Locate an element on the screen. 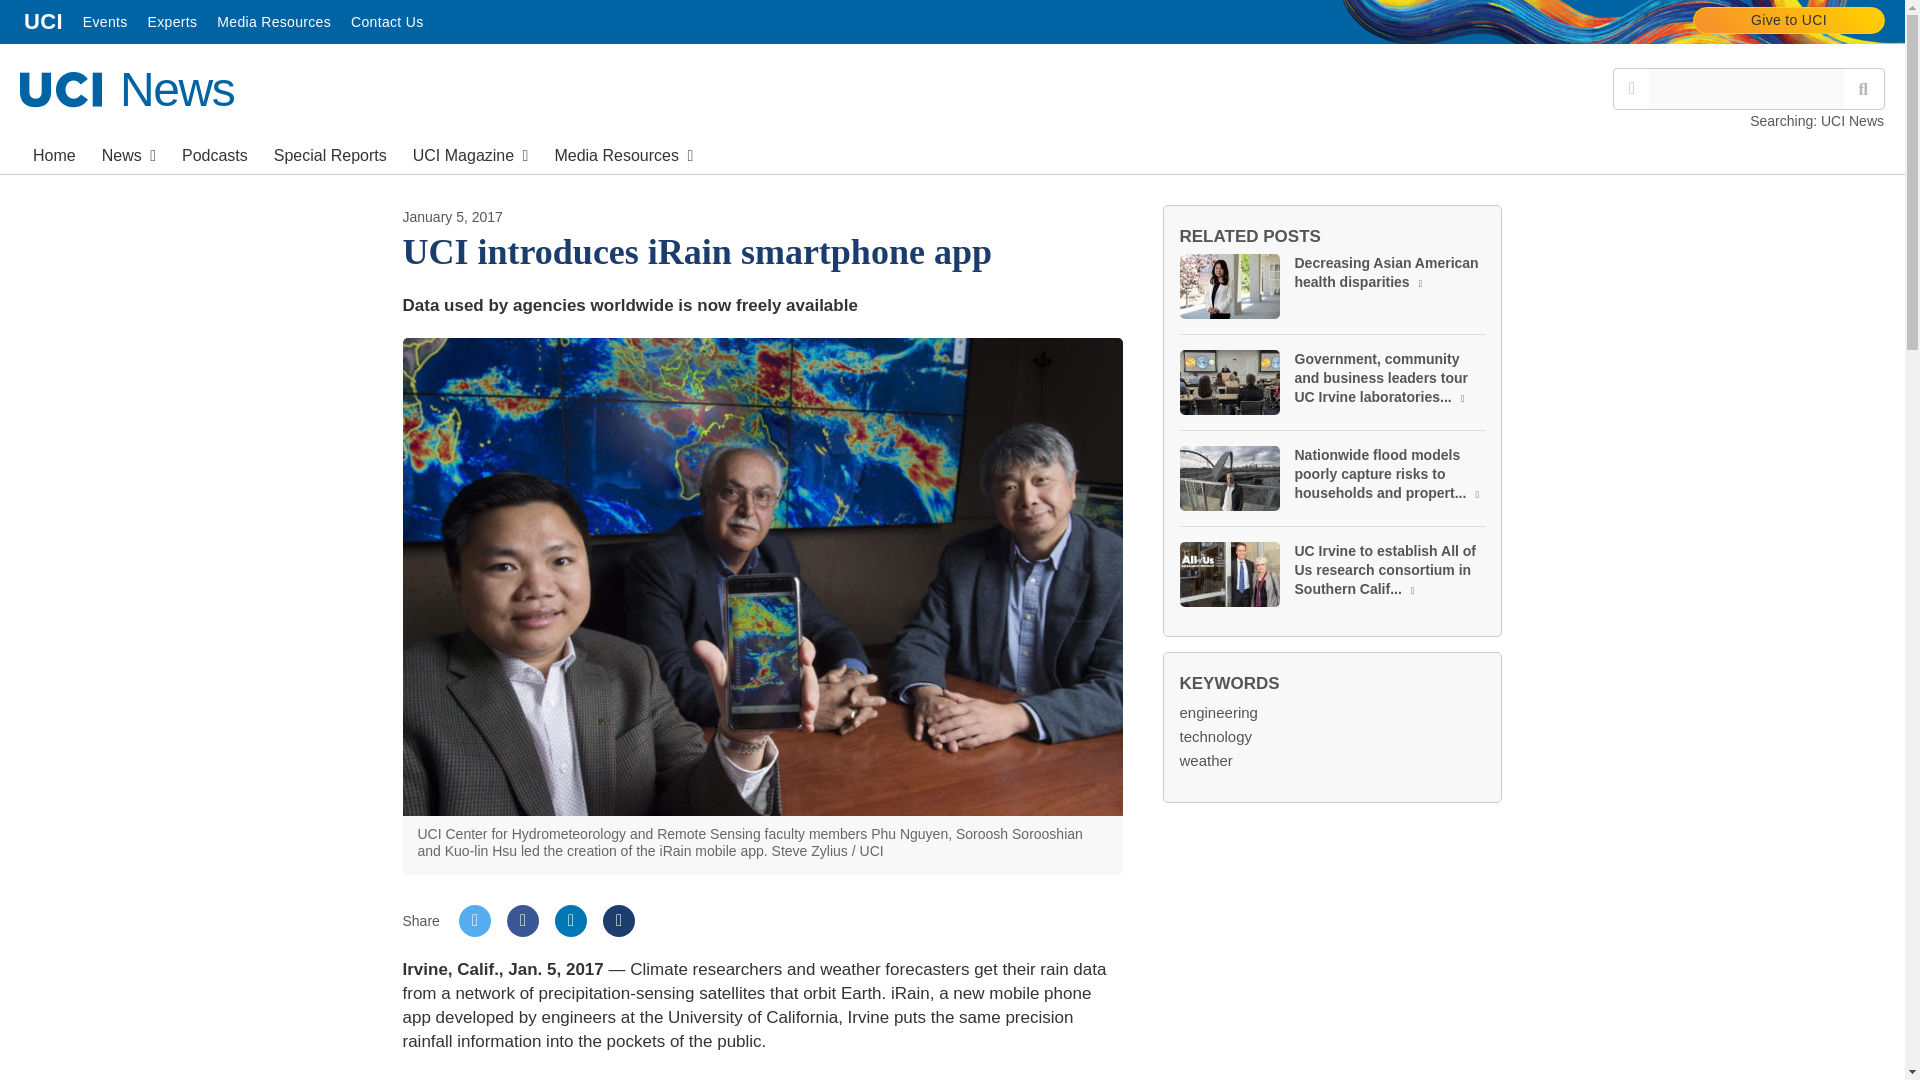 The image size is (1920, 1080). Experts is located at coordinates (126, 88).